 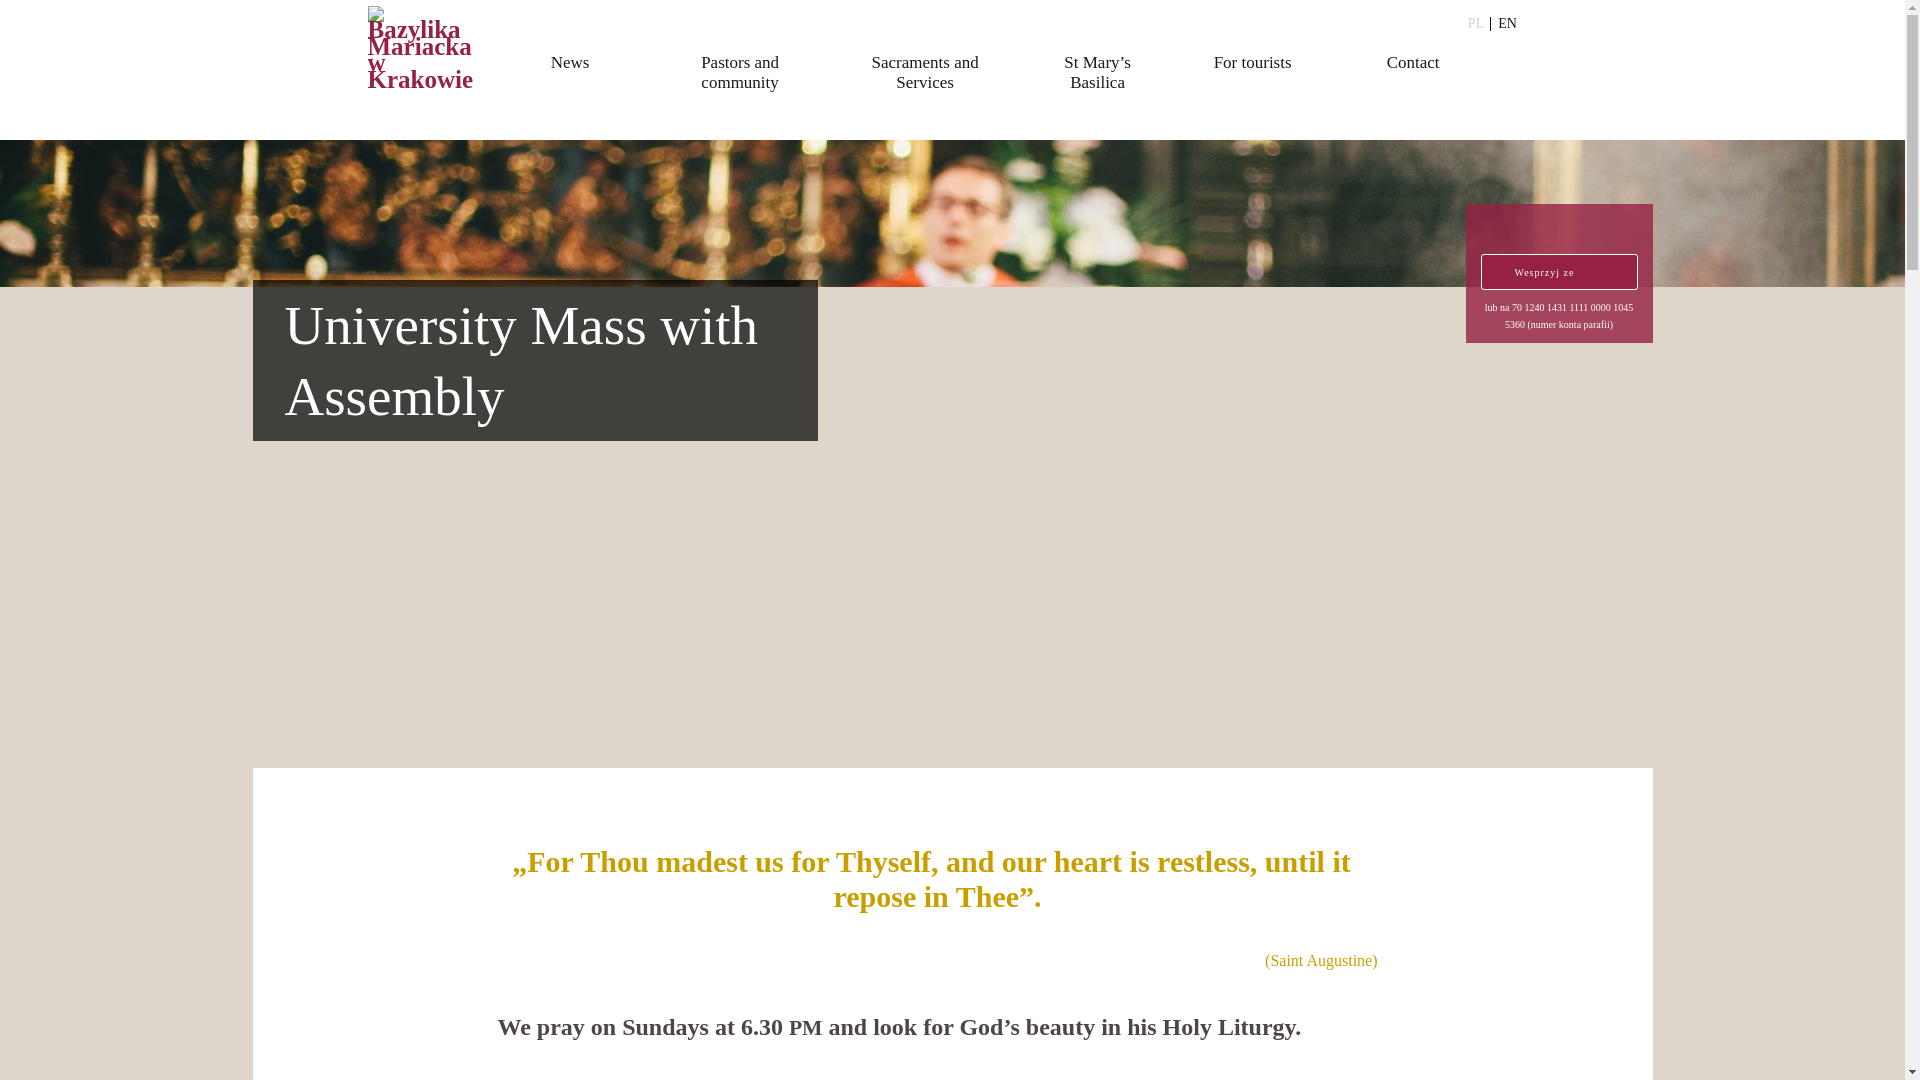 I want to click on For tourists, so click(x=1250, y=86).